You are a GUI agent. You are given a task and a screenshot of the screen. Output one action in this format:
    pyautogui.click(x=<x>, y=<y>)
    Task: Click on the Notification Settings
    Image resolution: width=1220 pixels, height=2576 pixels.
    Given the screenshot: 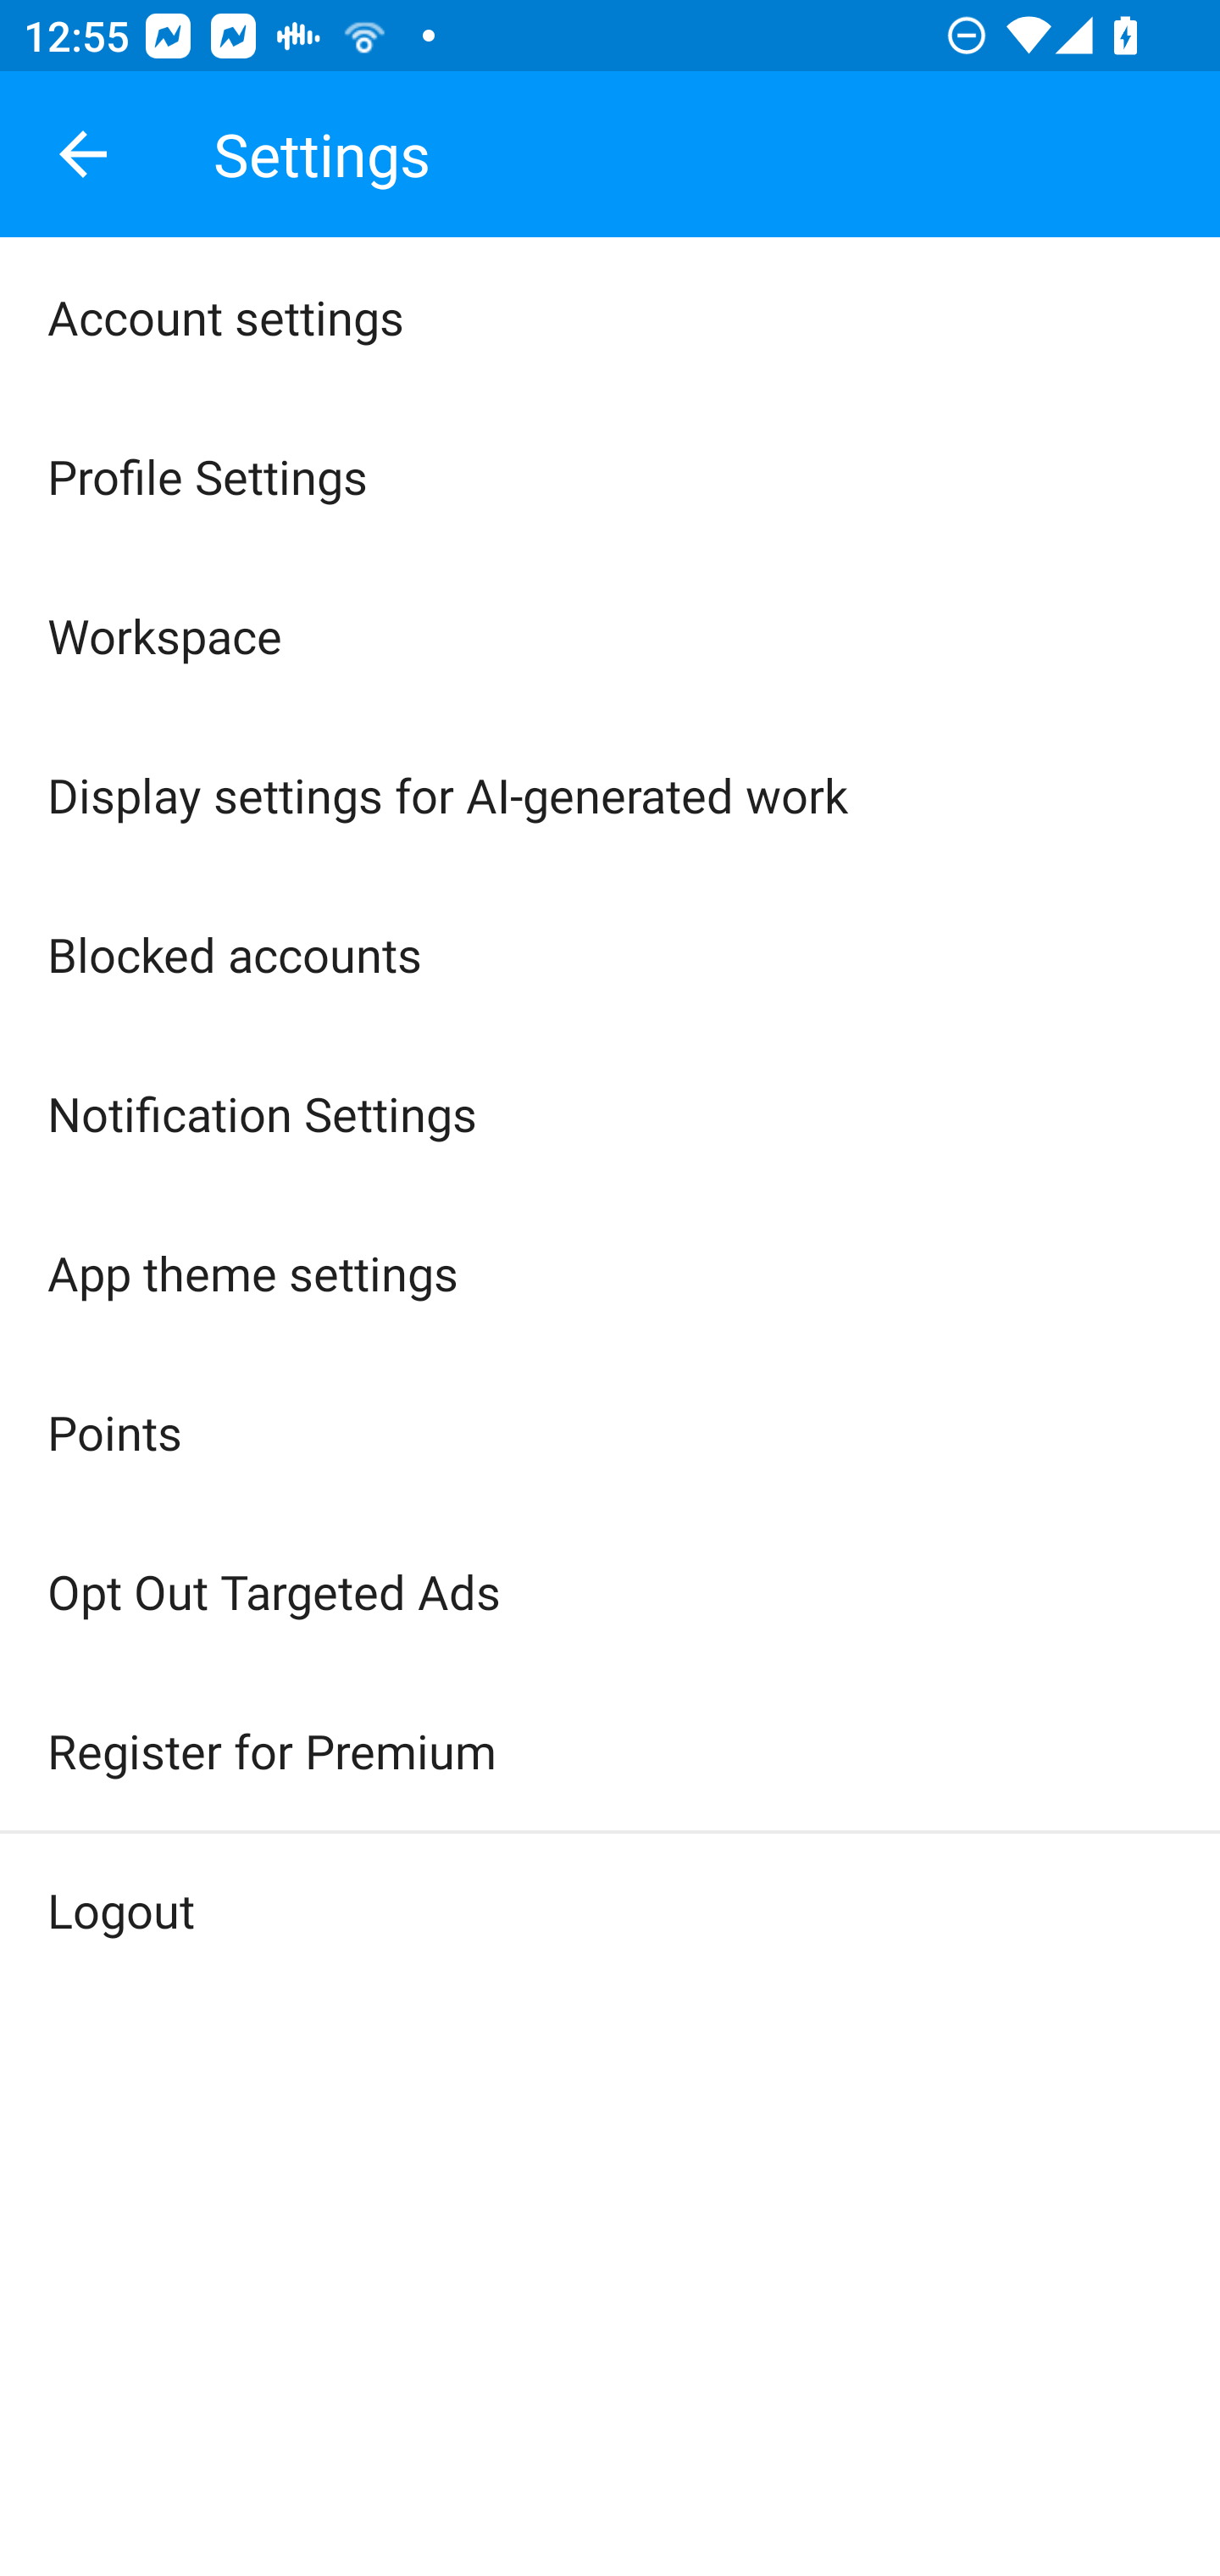 What is the action you would take?
    pyautogui.click(x=610, y=1113)
    